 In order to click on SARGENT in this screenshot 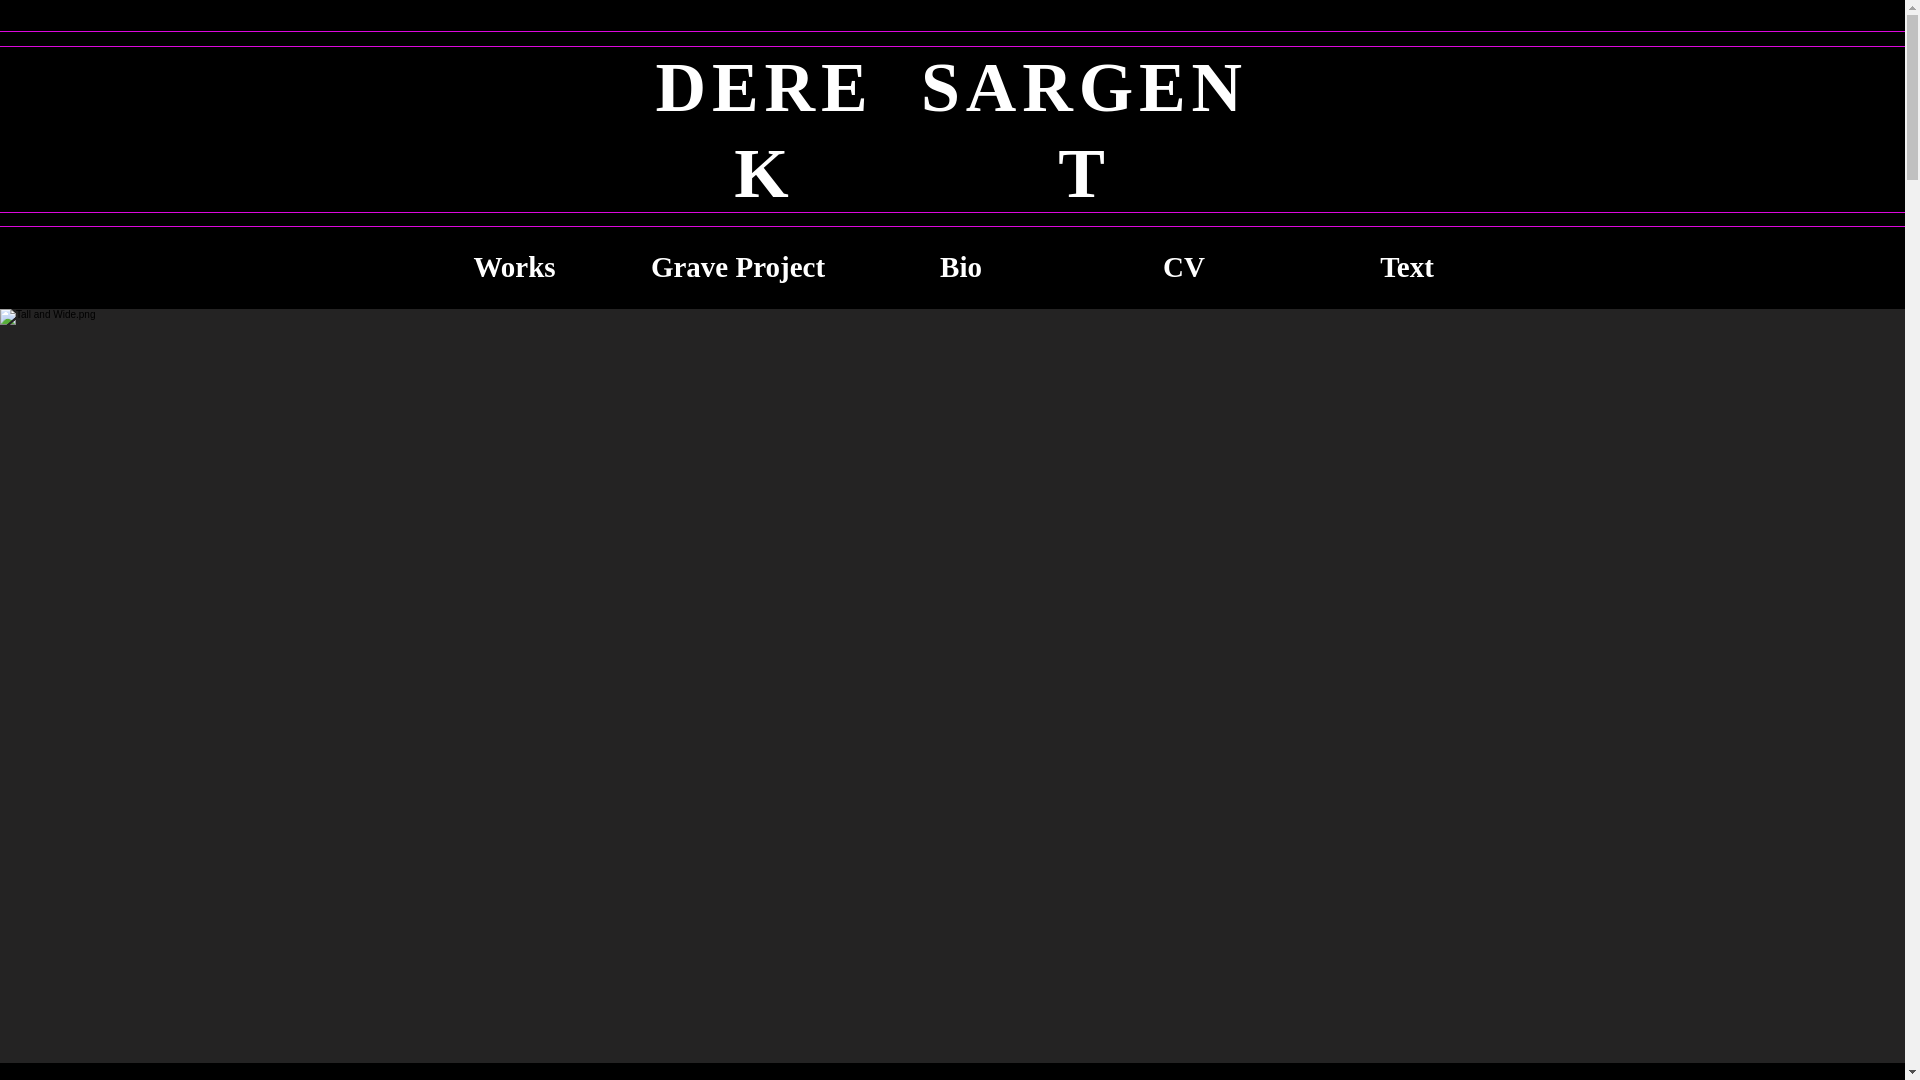, I will do `click(1084, 134)`.